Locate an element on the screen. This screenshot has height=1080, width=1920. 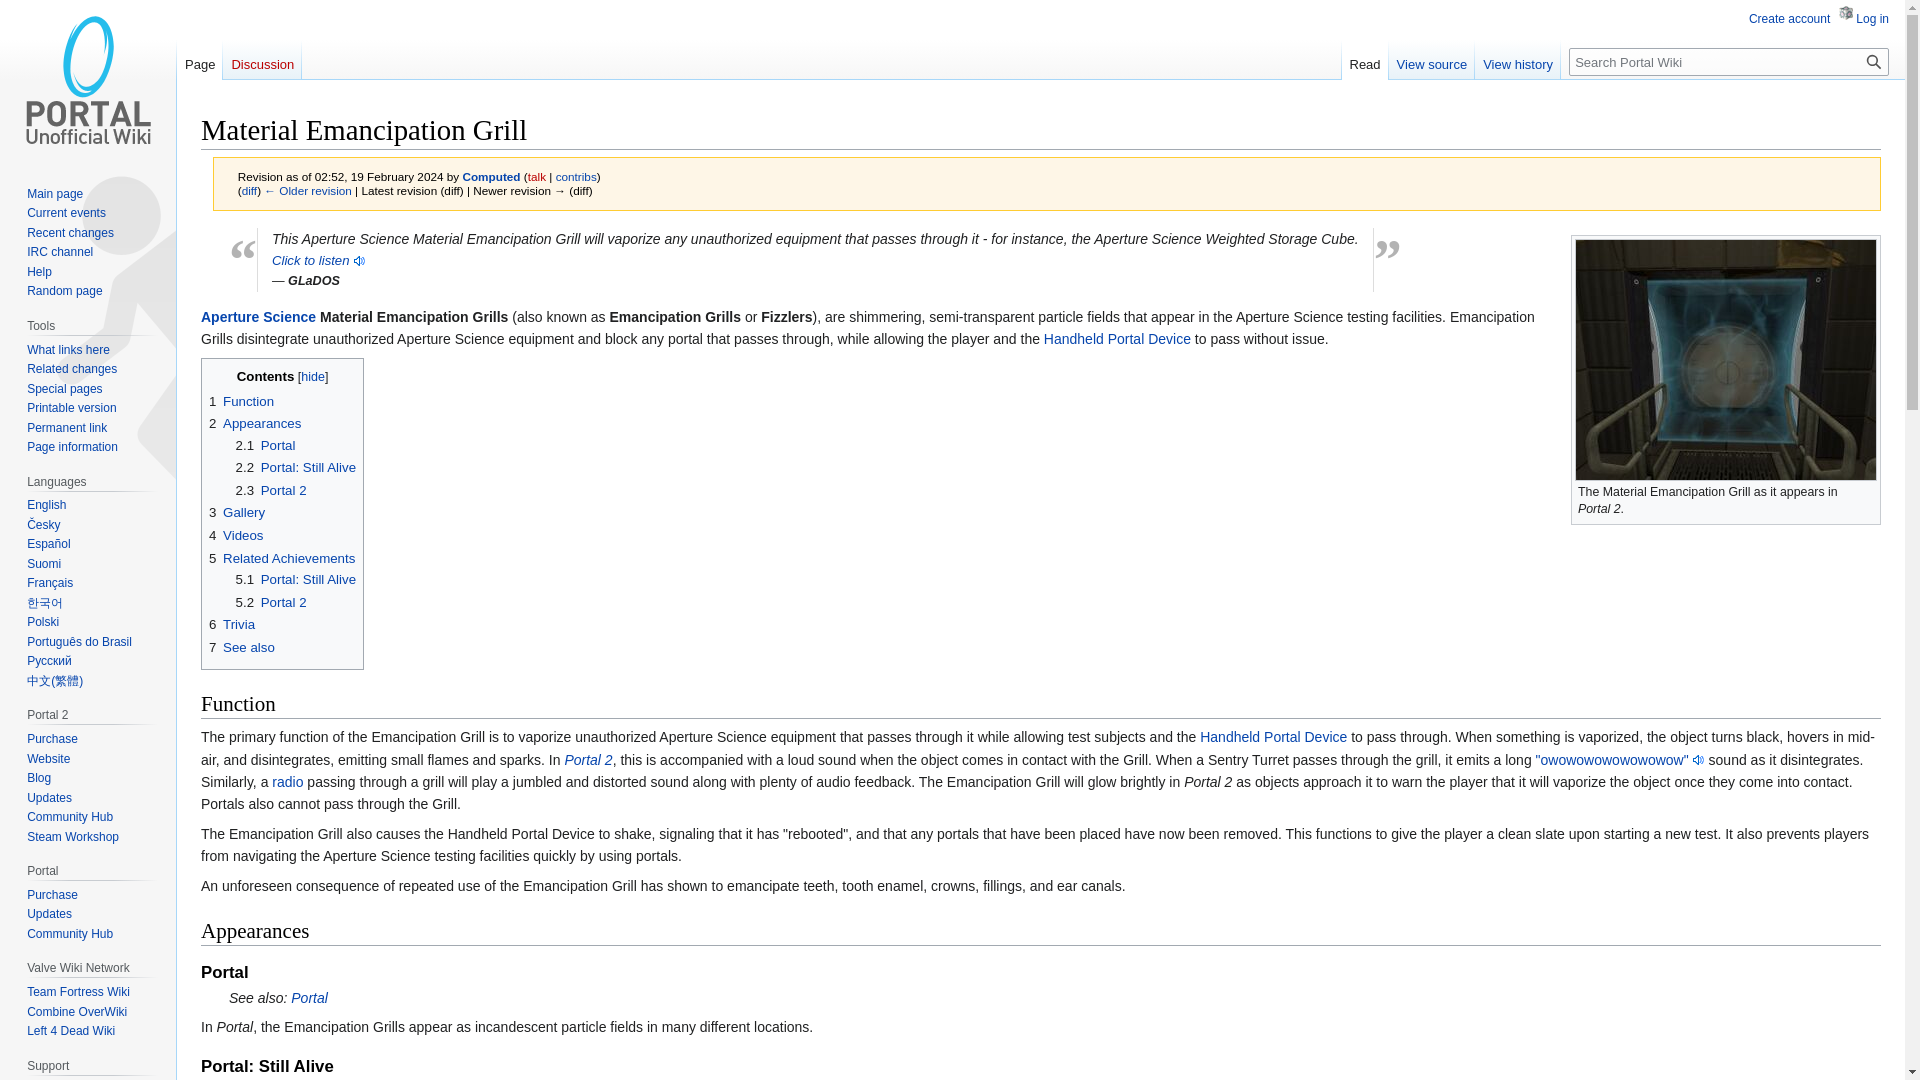
Material Emancipation Grill is located at coordinates (249, 190).